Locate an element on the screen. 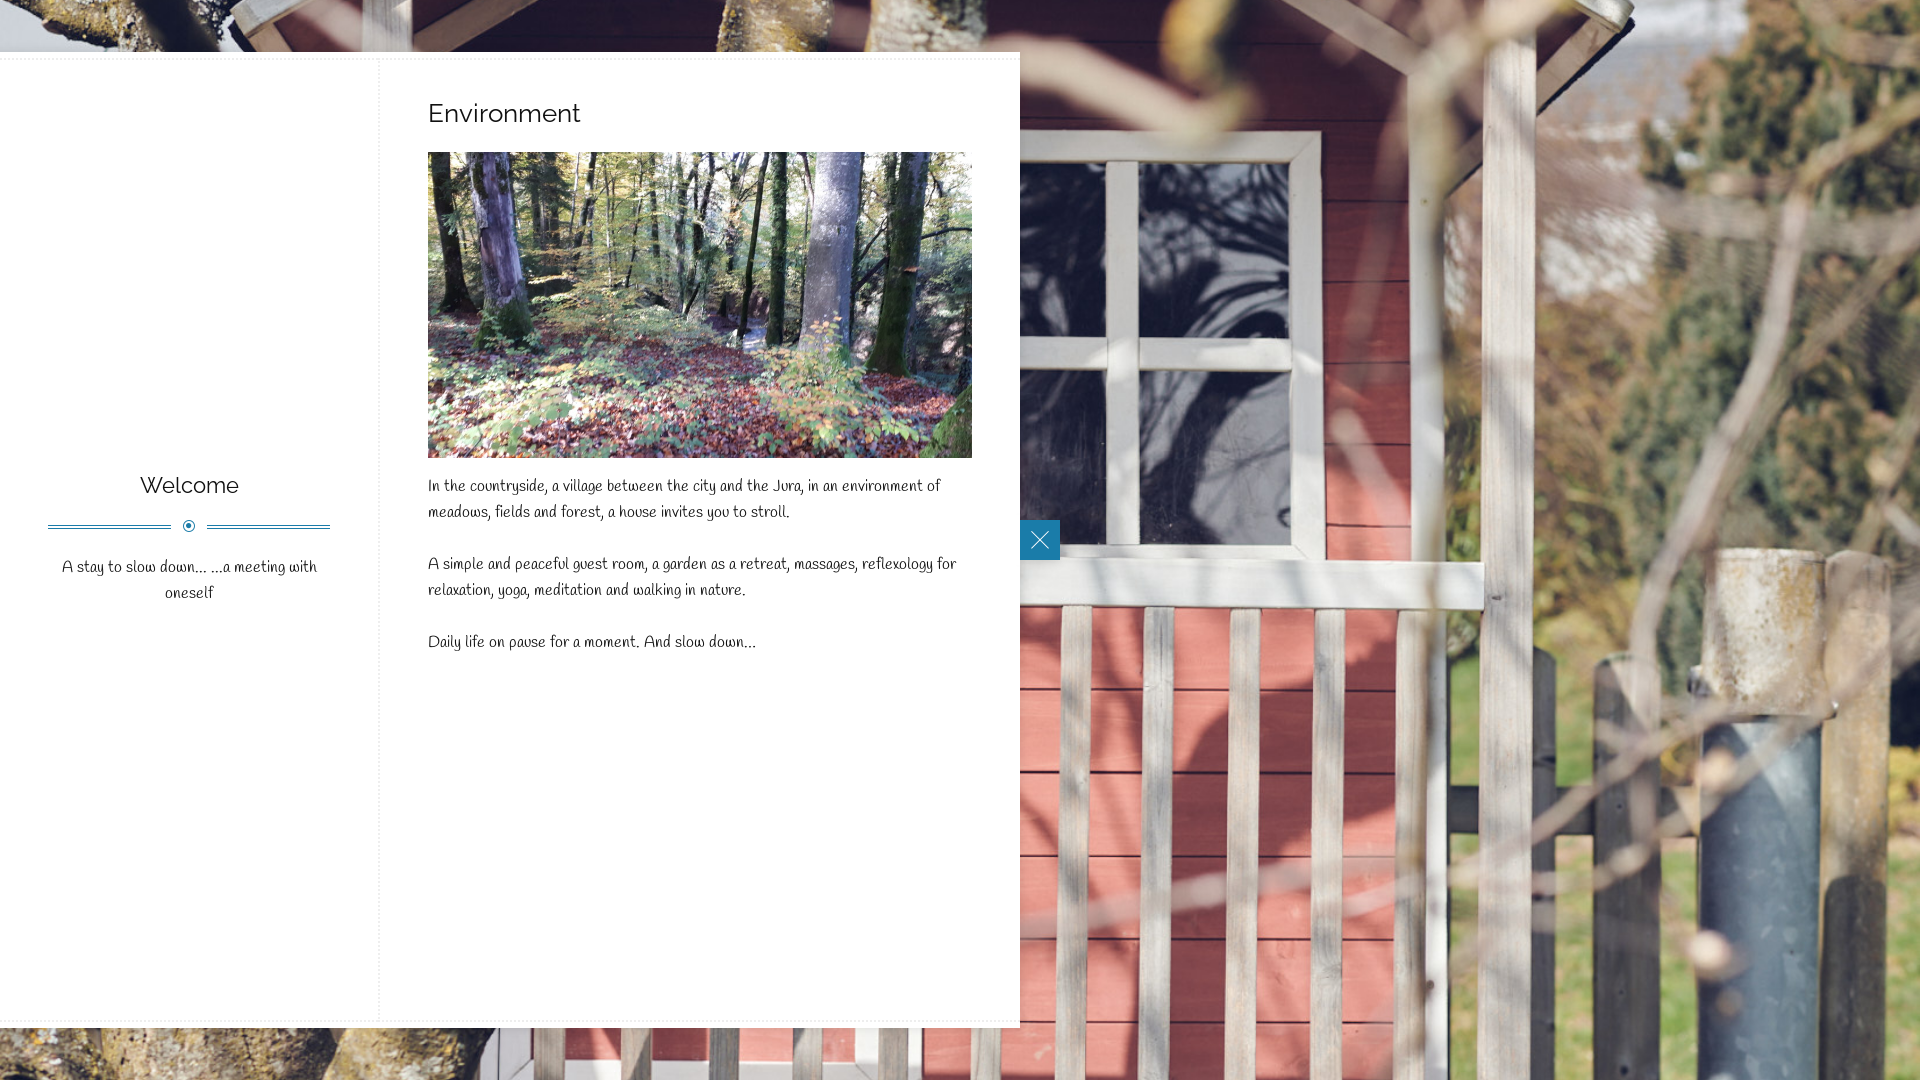 The width and height of the screenshot is (1920, 1080). Rates is located at coordinates (538, 583).